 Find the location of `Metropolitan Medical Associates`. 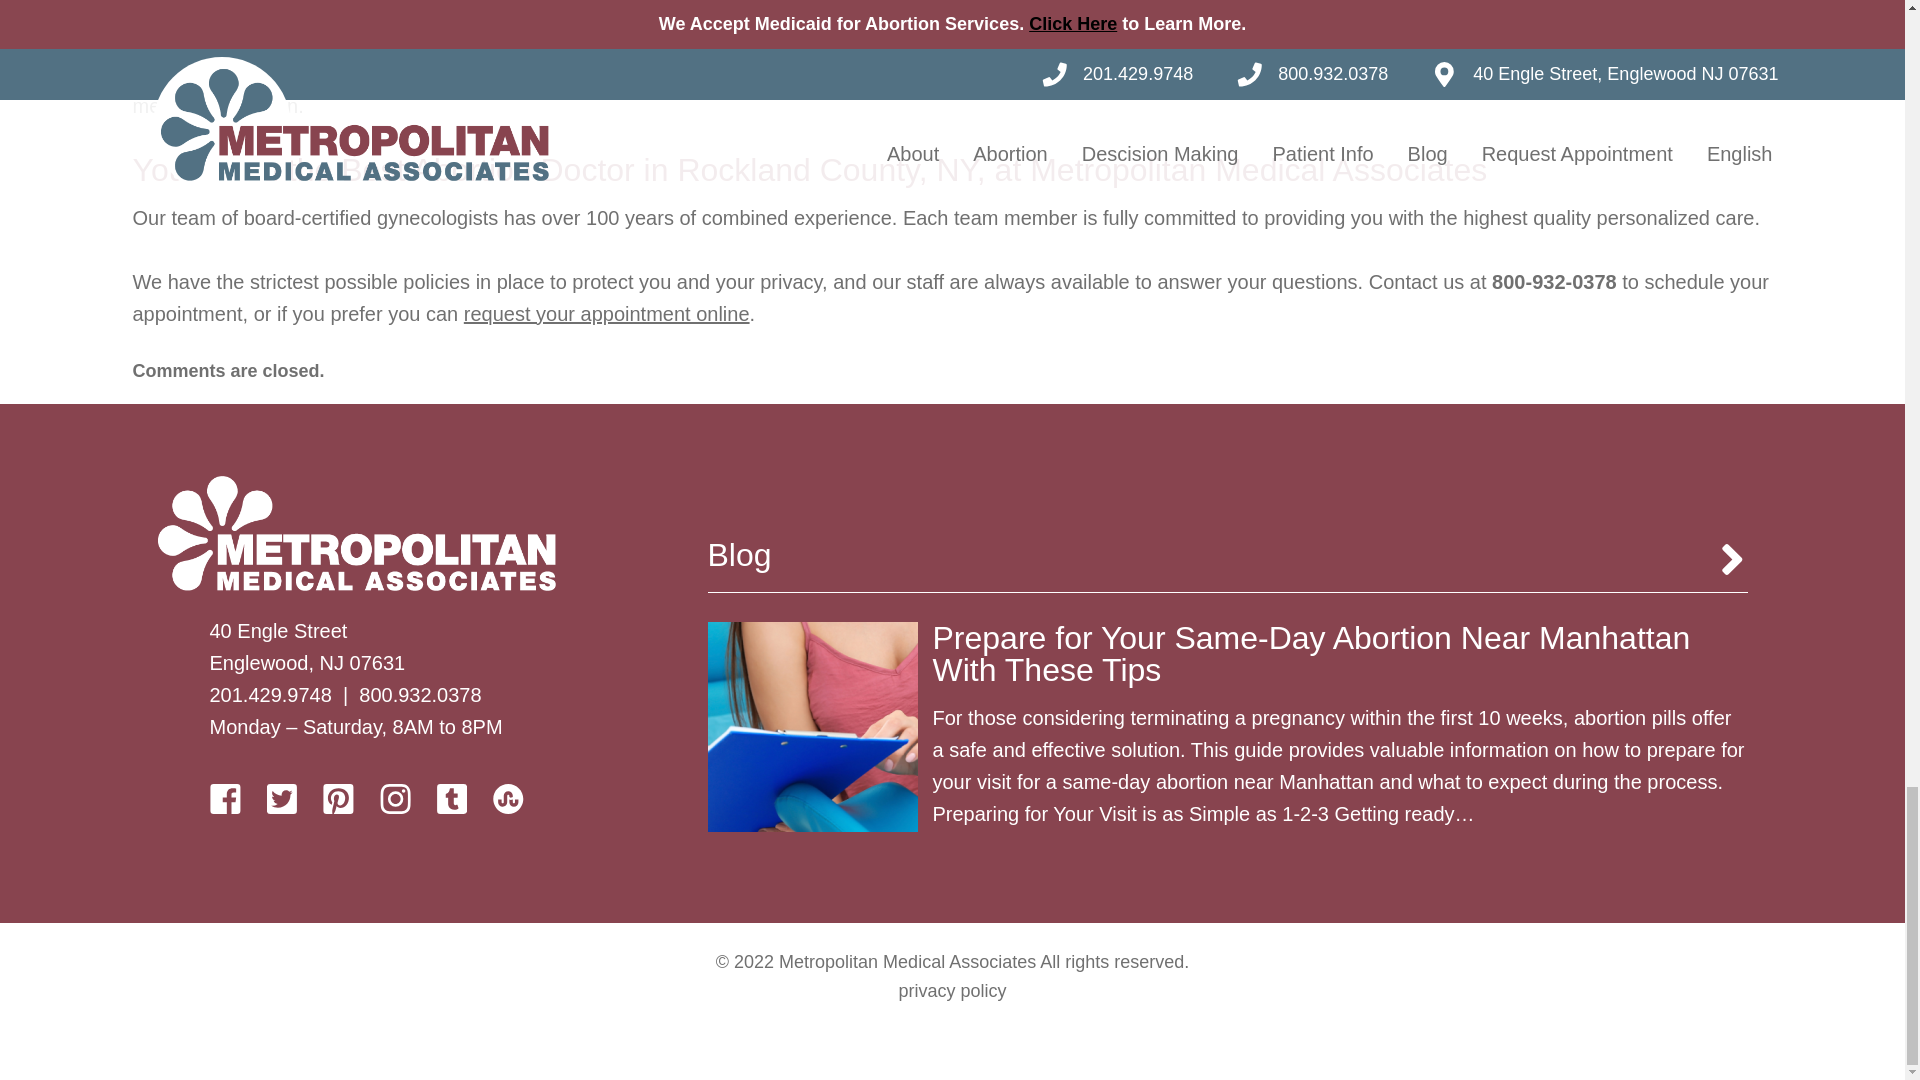

Metropolitan Medical Associates is located at coordinates (356, 533).